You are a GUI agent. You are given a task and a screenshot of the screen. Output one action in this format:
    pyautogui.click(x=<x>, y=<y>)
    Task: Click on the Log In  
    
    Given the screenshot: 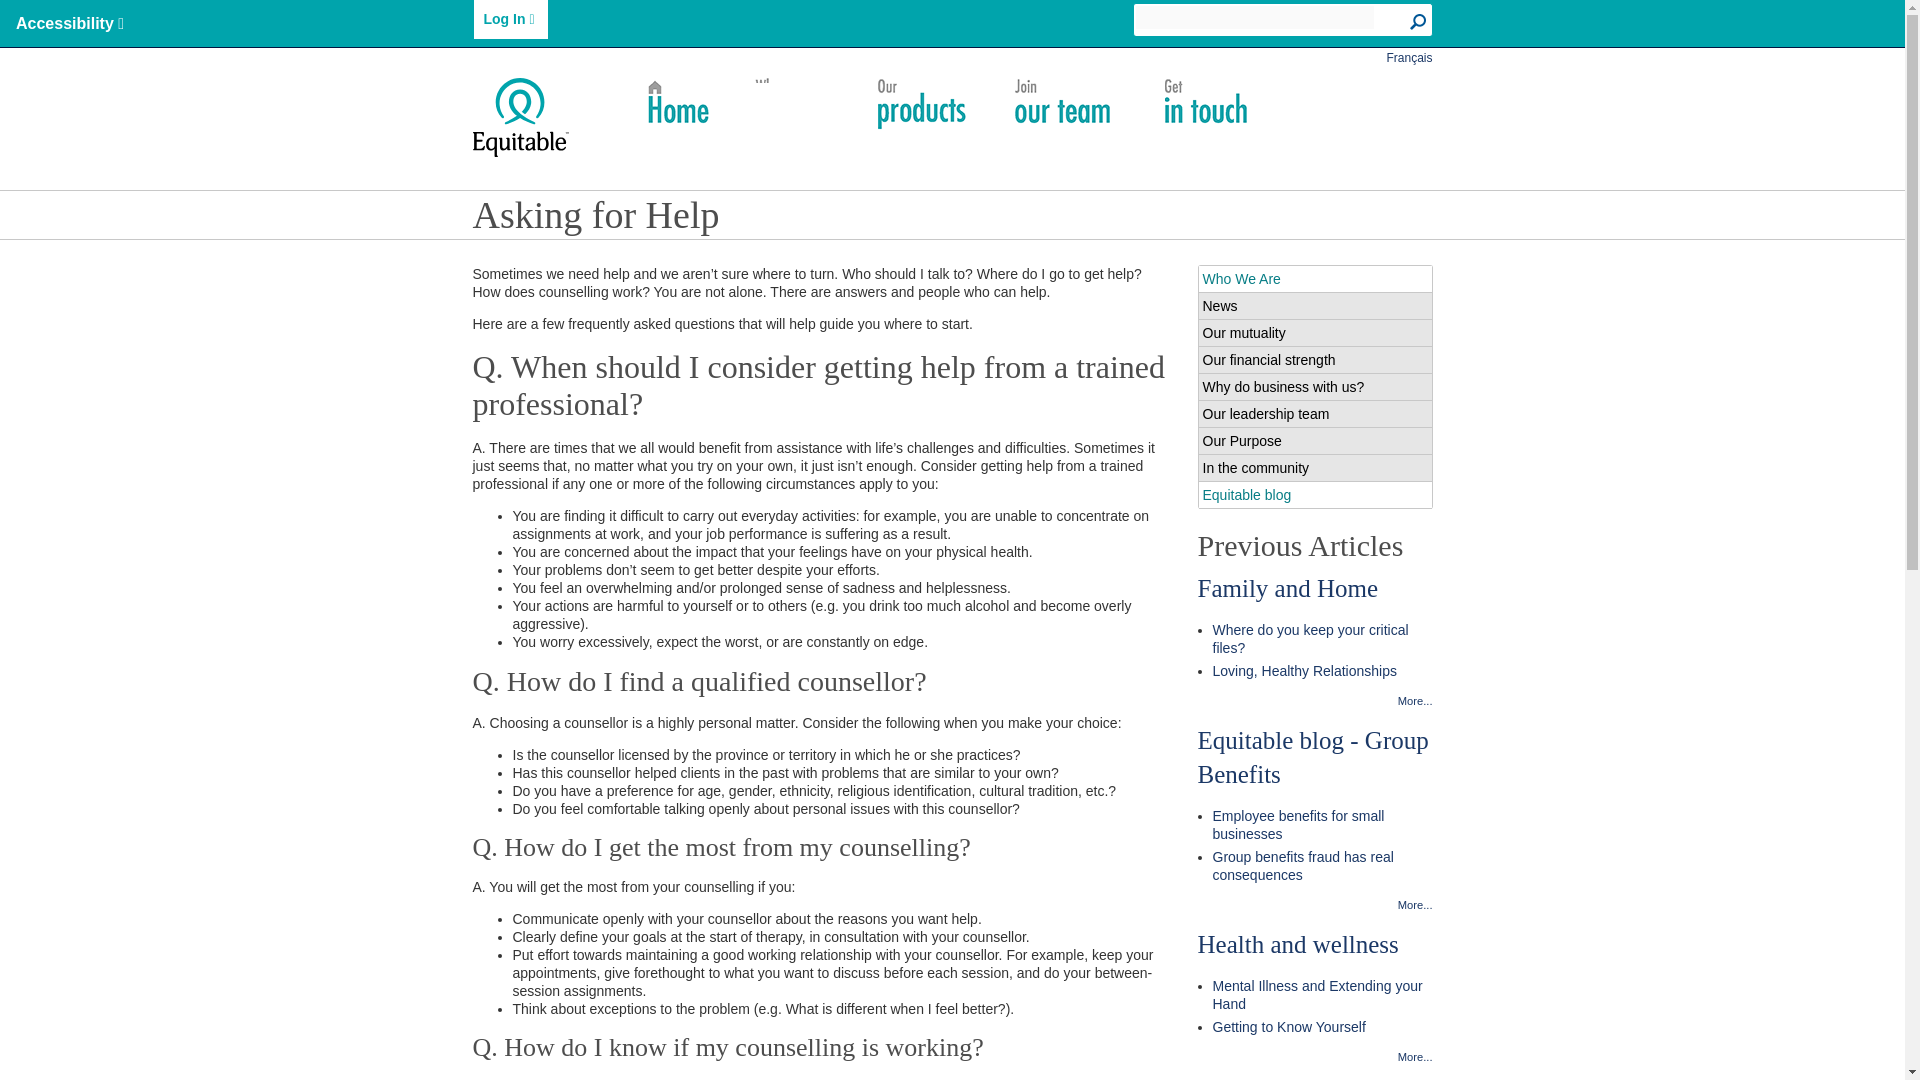 What is the action you would take?
    pyautogui.click(x=510, y=19)
    